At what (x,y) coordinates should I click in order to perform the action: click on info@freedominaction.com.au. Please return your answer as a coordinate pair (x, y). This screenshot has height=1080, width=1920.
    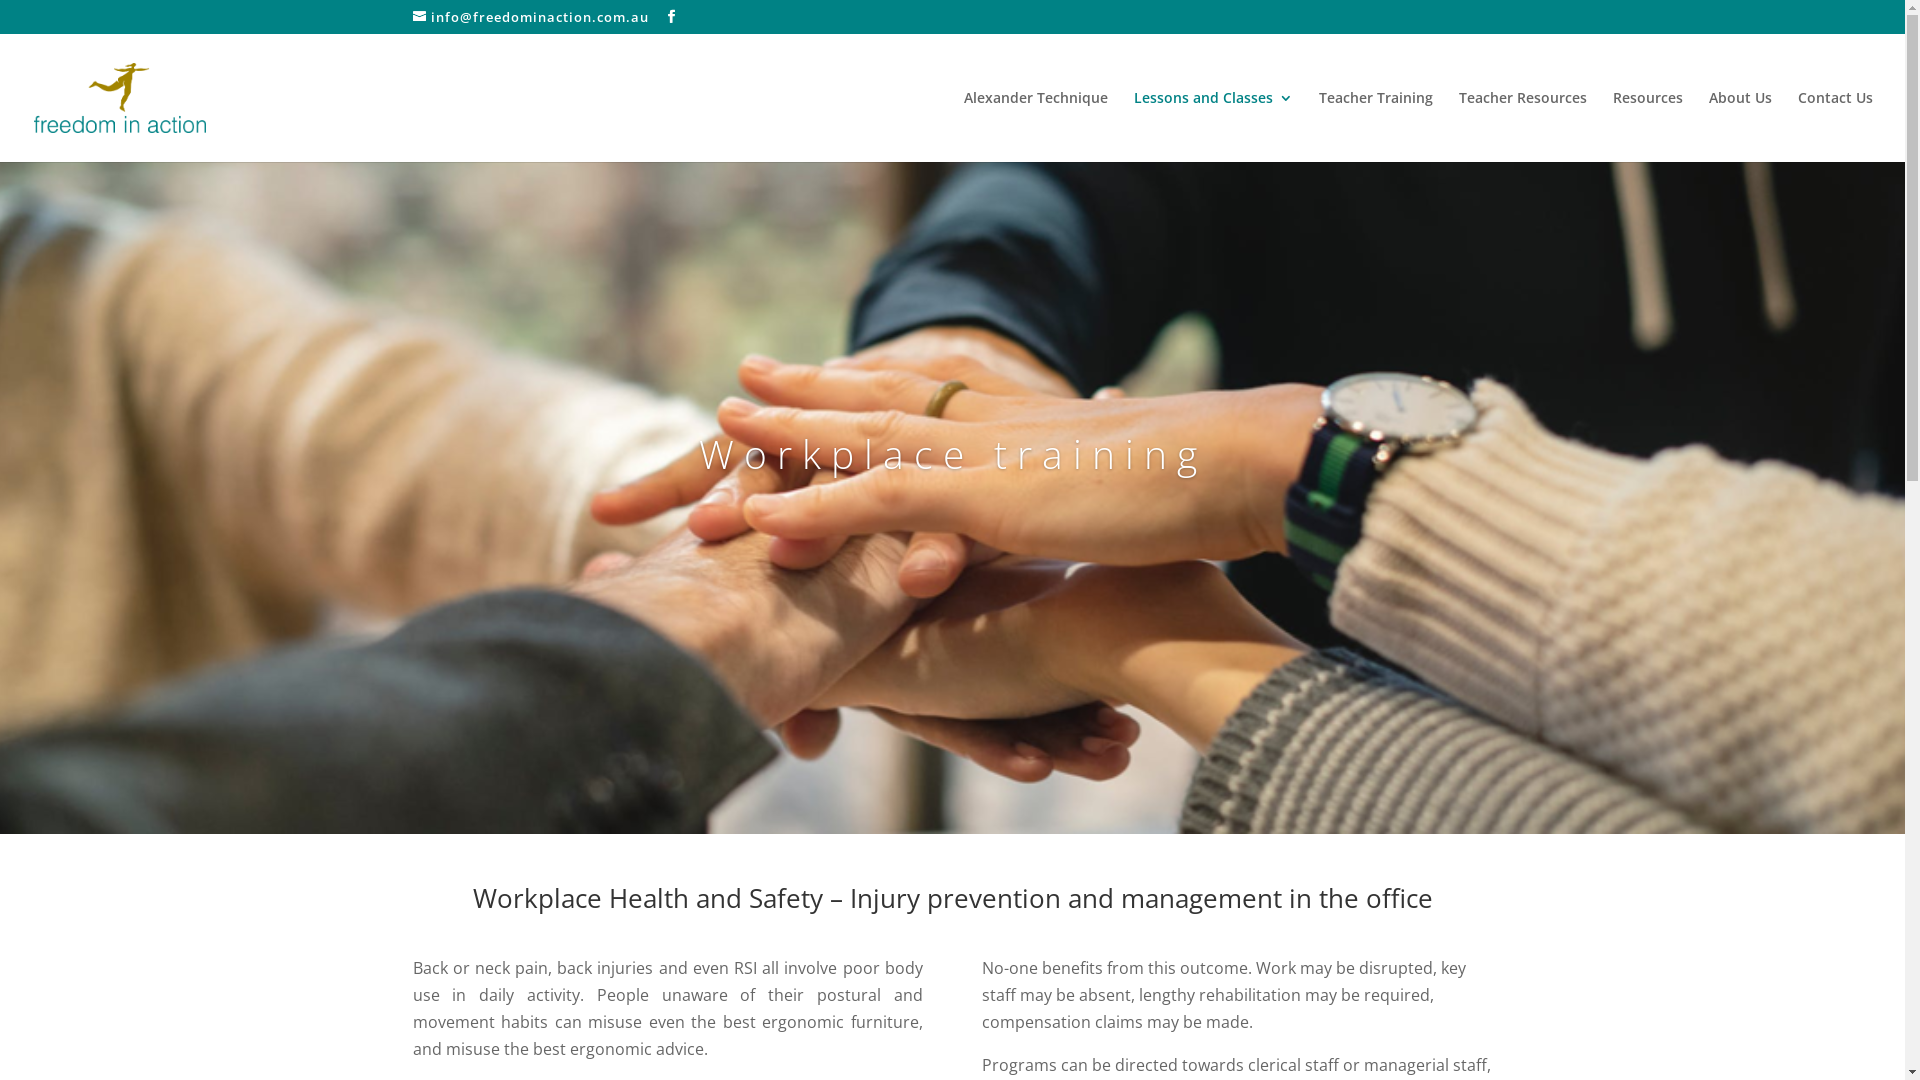
    Looking at the image, I should click on (530, 17).